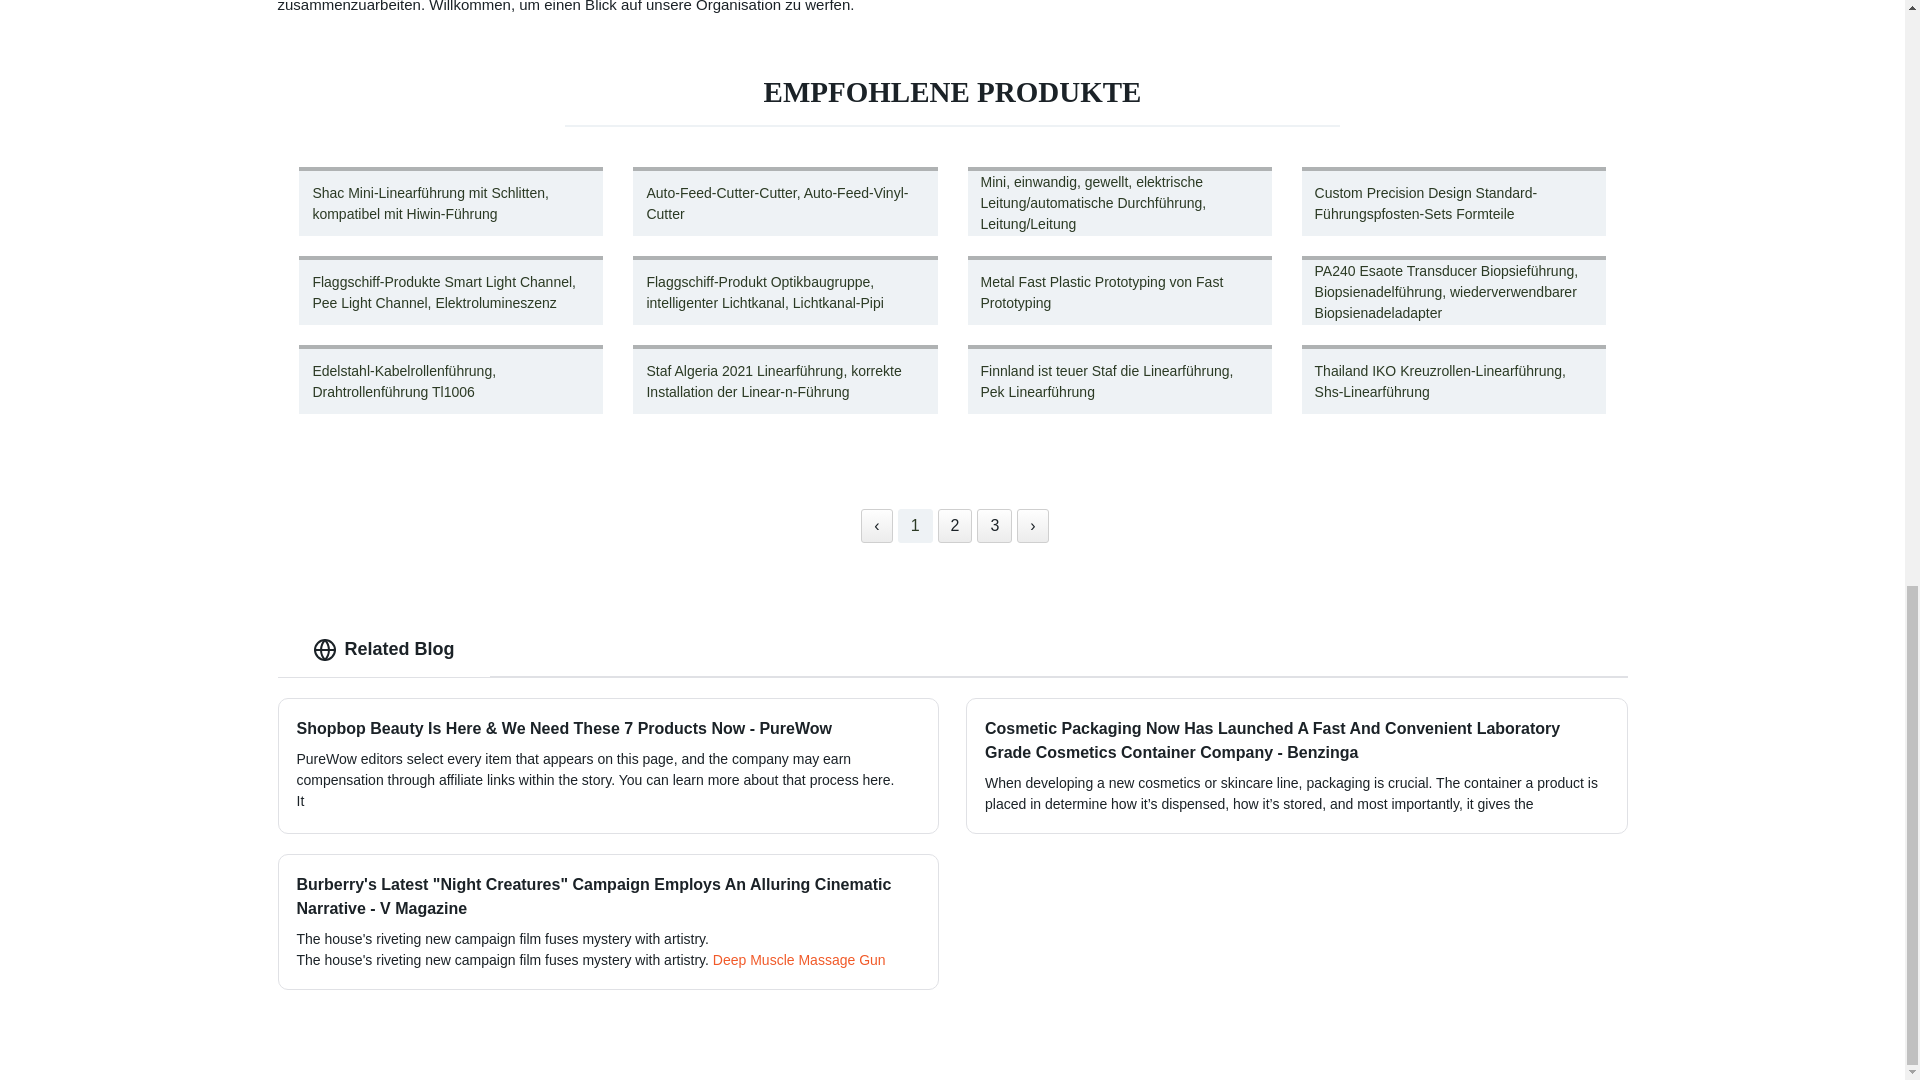 This screenshot has height=1080, width=1920. Describe the element at coordinates (785, 201) in the screenshot. I see `Auto-Feed-Cutter-Cutter, Auto-Feed-Vinyl-Cutter` at that location.